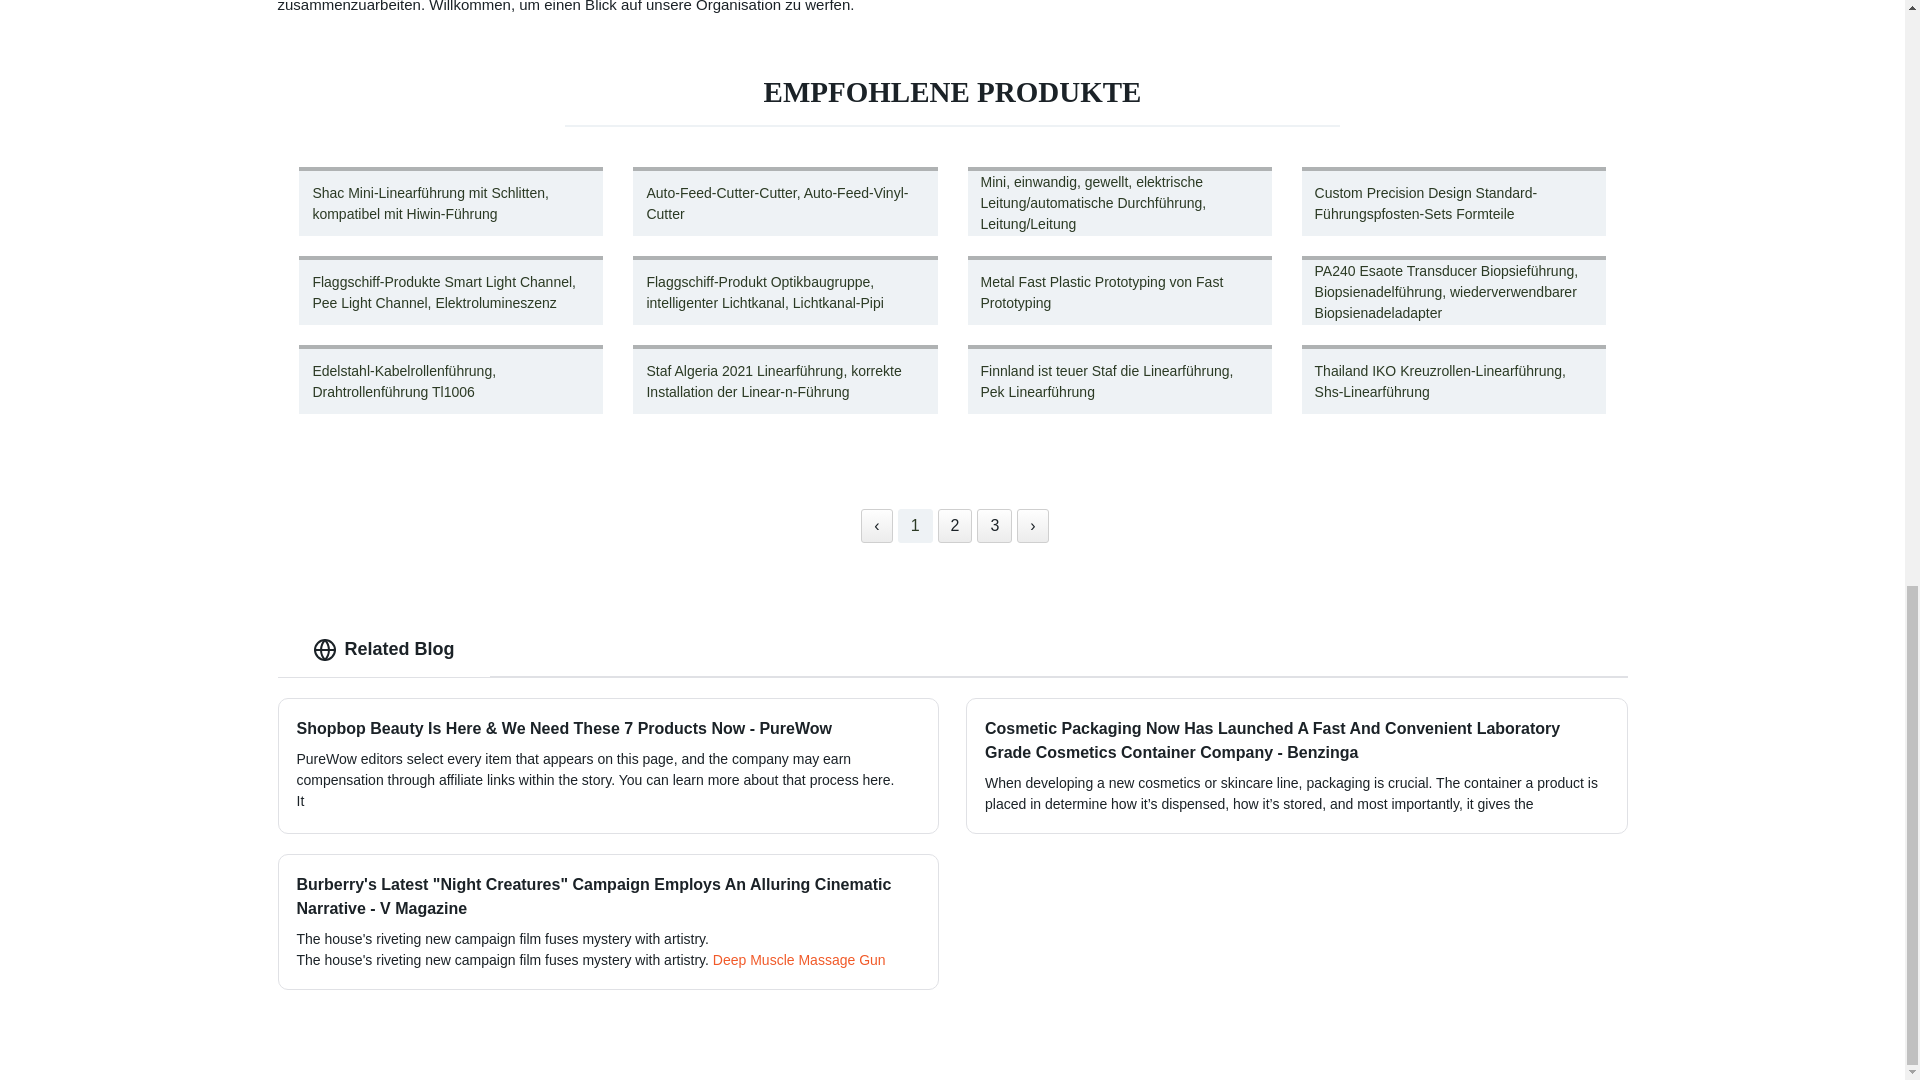 This screenshot has height=1080, width=1920. Describe the element at coordinates (785, 201) in the screenshot. I see `Auto-Feed-Cutter-Cutter, Auto-Feed-Vinyl-Cutter` at that location.